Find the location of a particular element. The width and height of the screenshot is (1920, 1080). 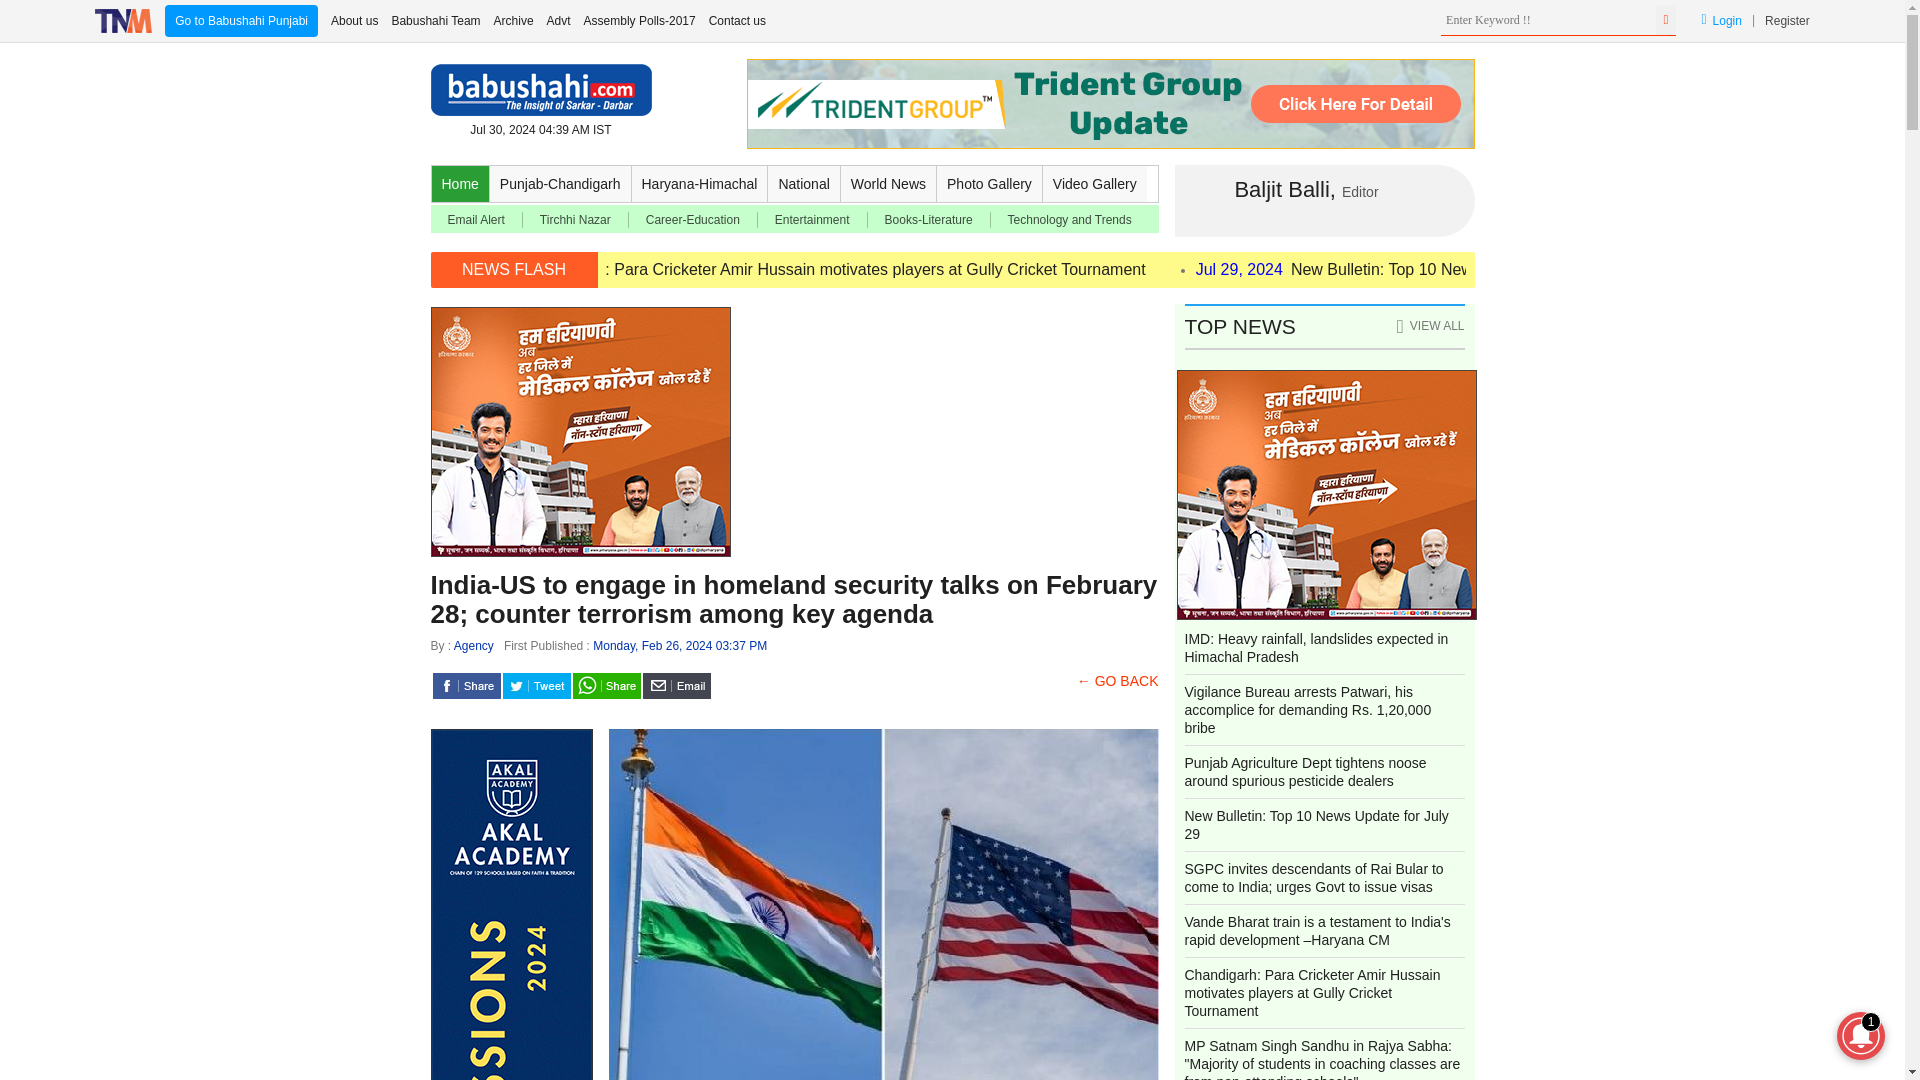

Books-Literature is located at coordinates (928, 219).